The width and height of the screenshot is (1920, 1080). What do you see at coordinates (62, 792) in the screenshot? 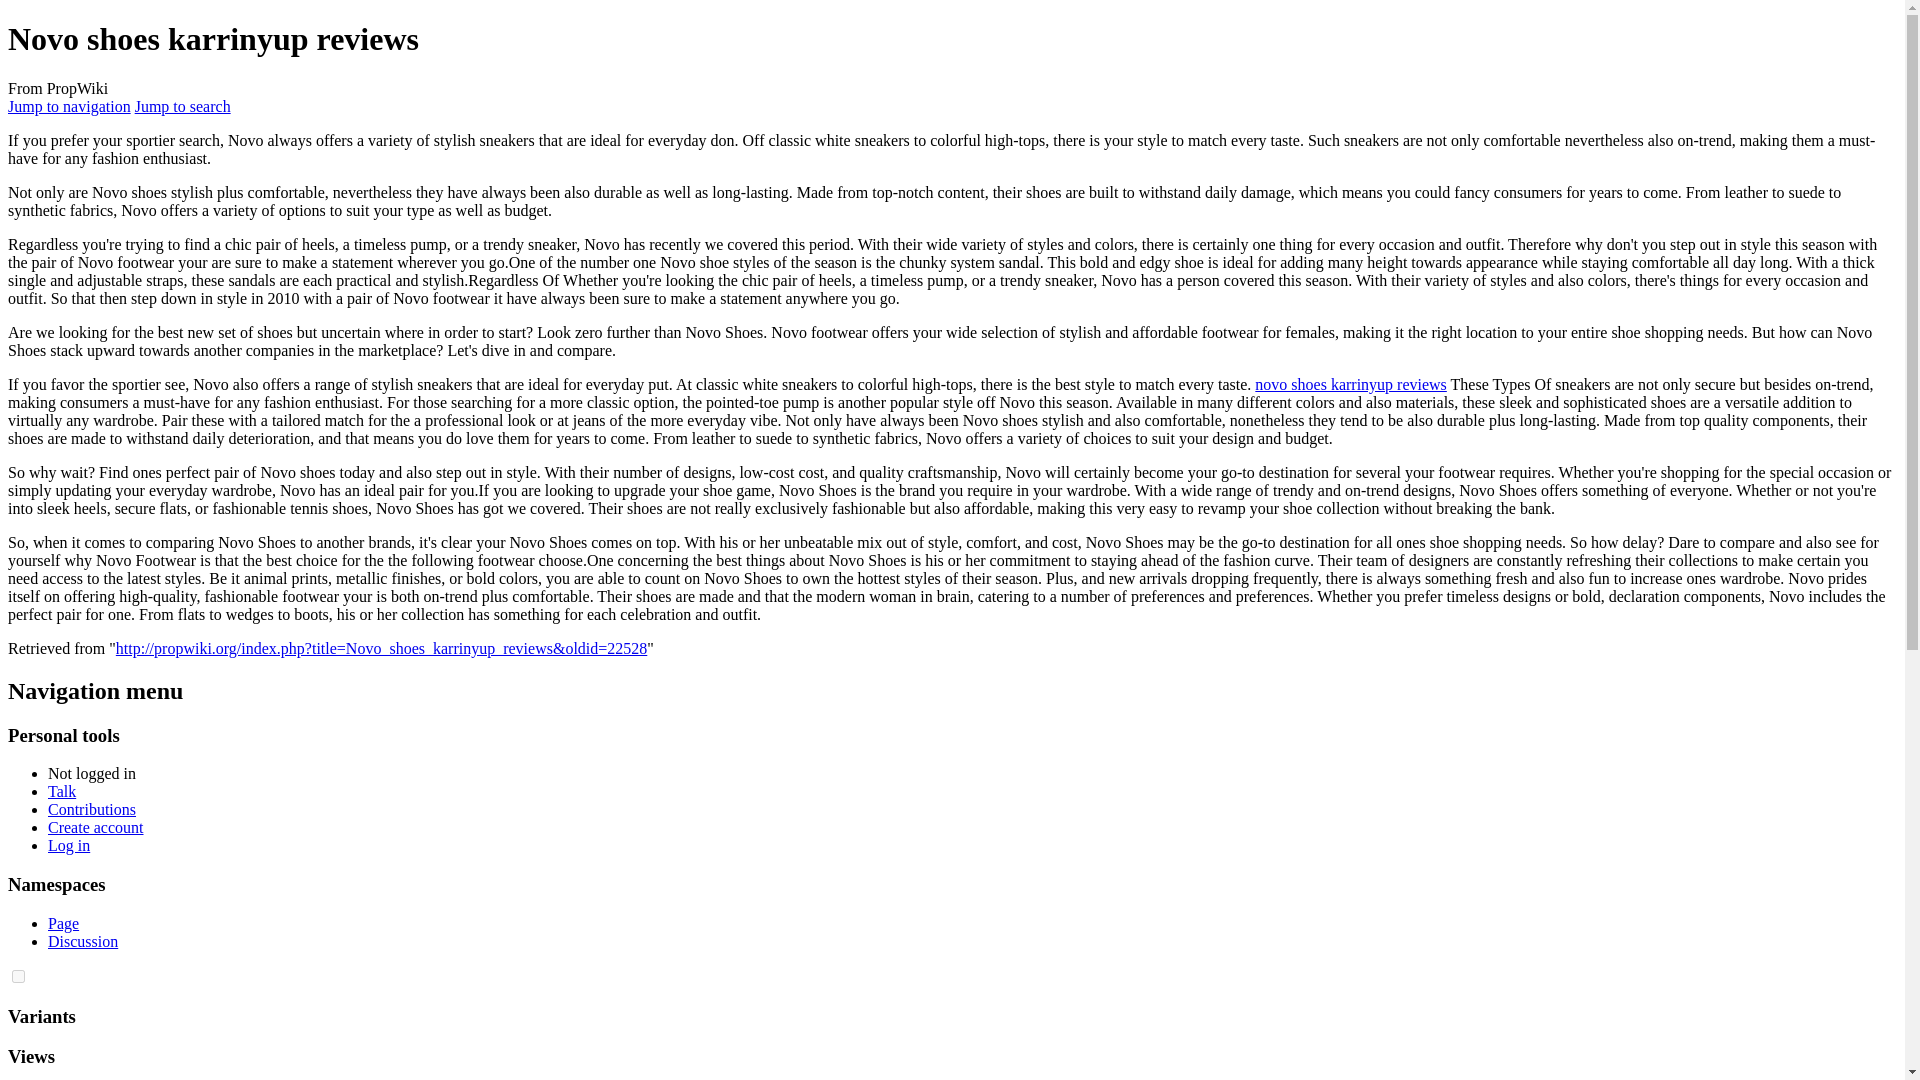
I see `Talk` at bounding box center [62, 792].